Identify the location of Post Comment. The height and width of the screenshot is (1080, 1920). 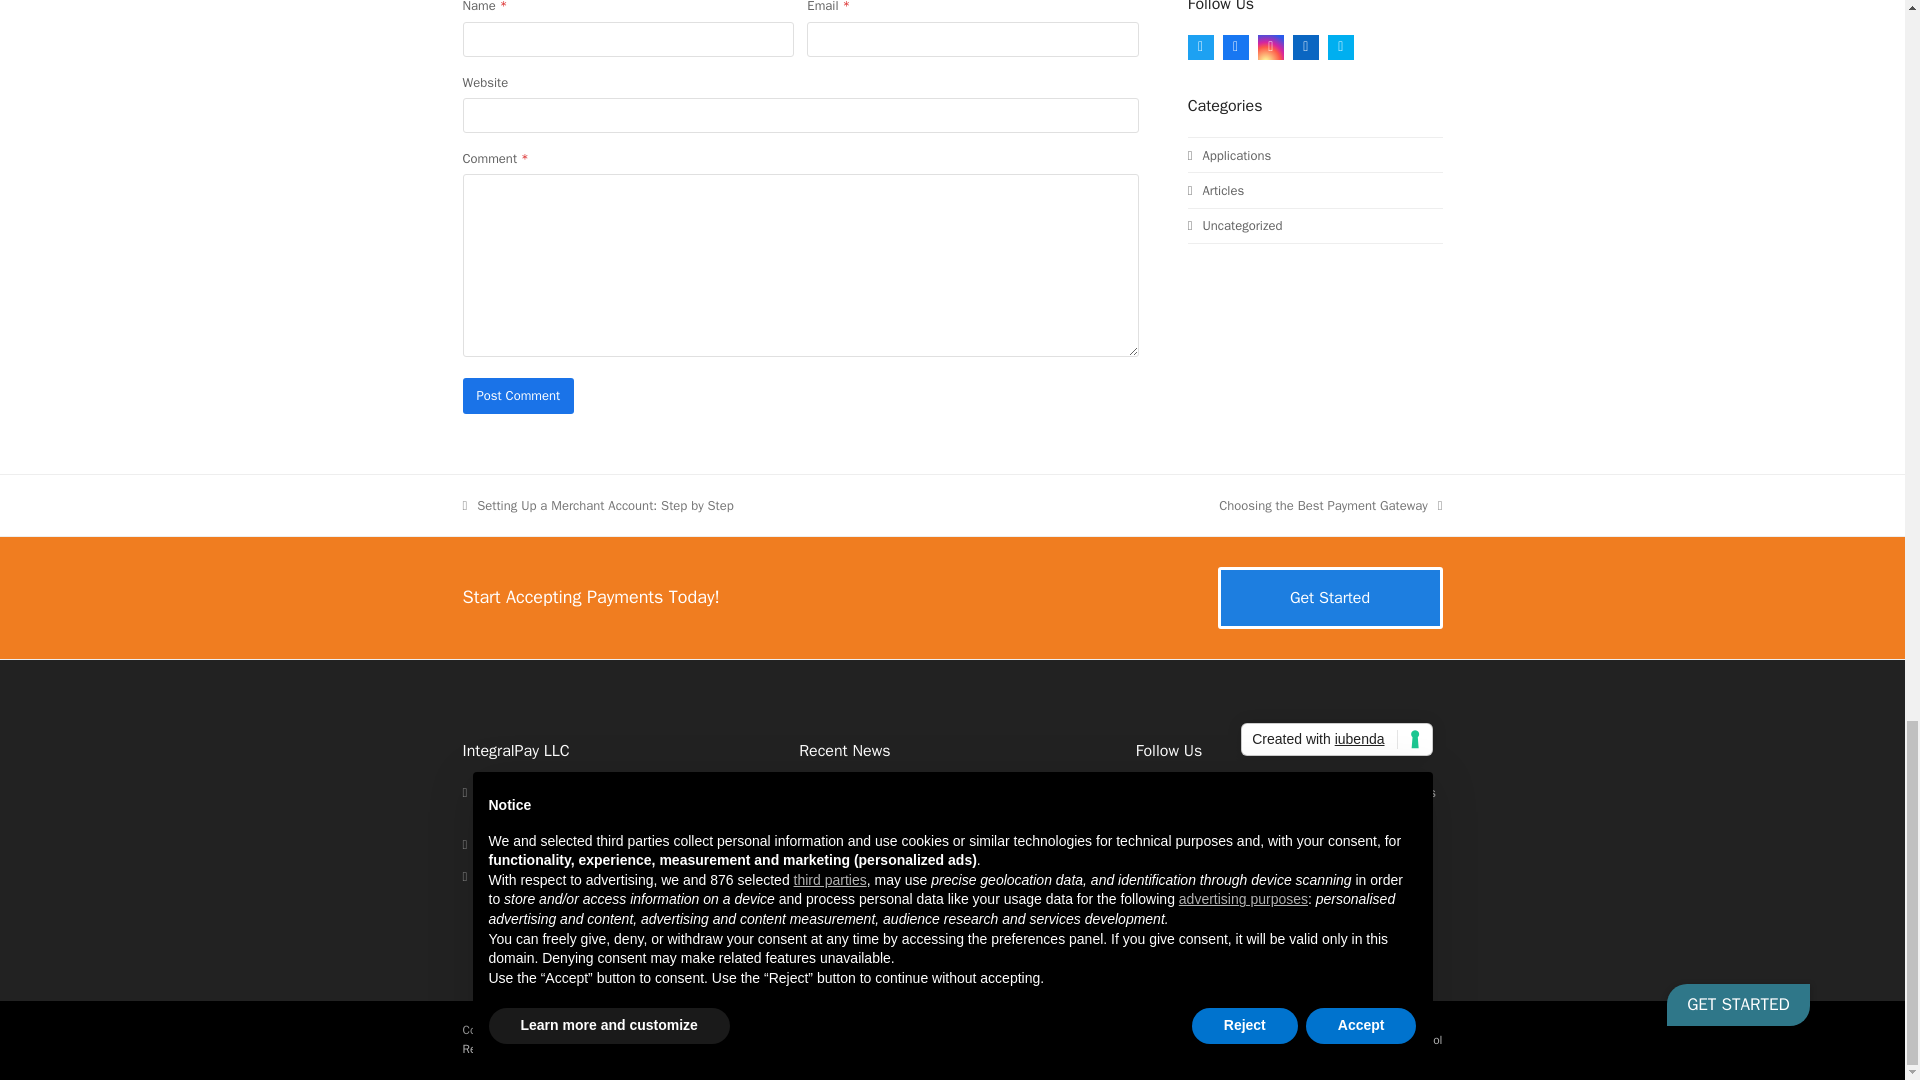
(518, 395).